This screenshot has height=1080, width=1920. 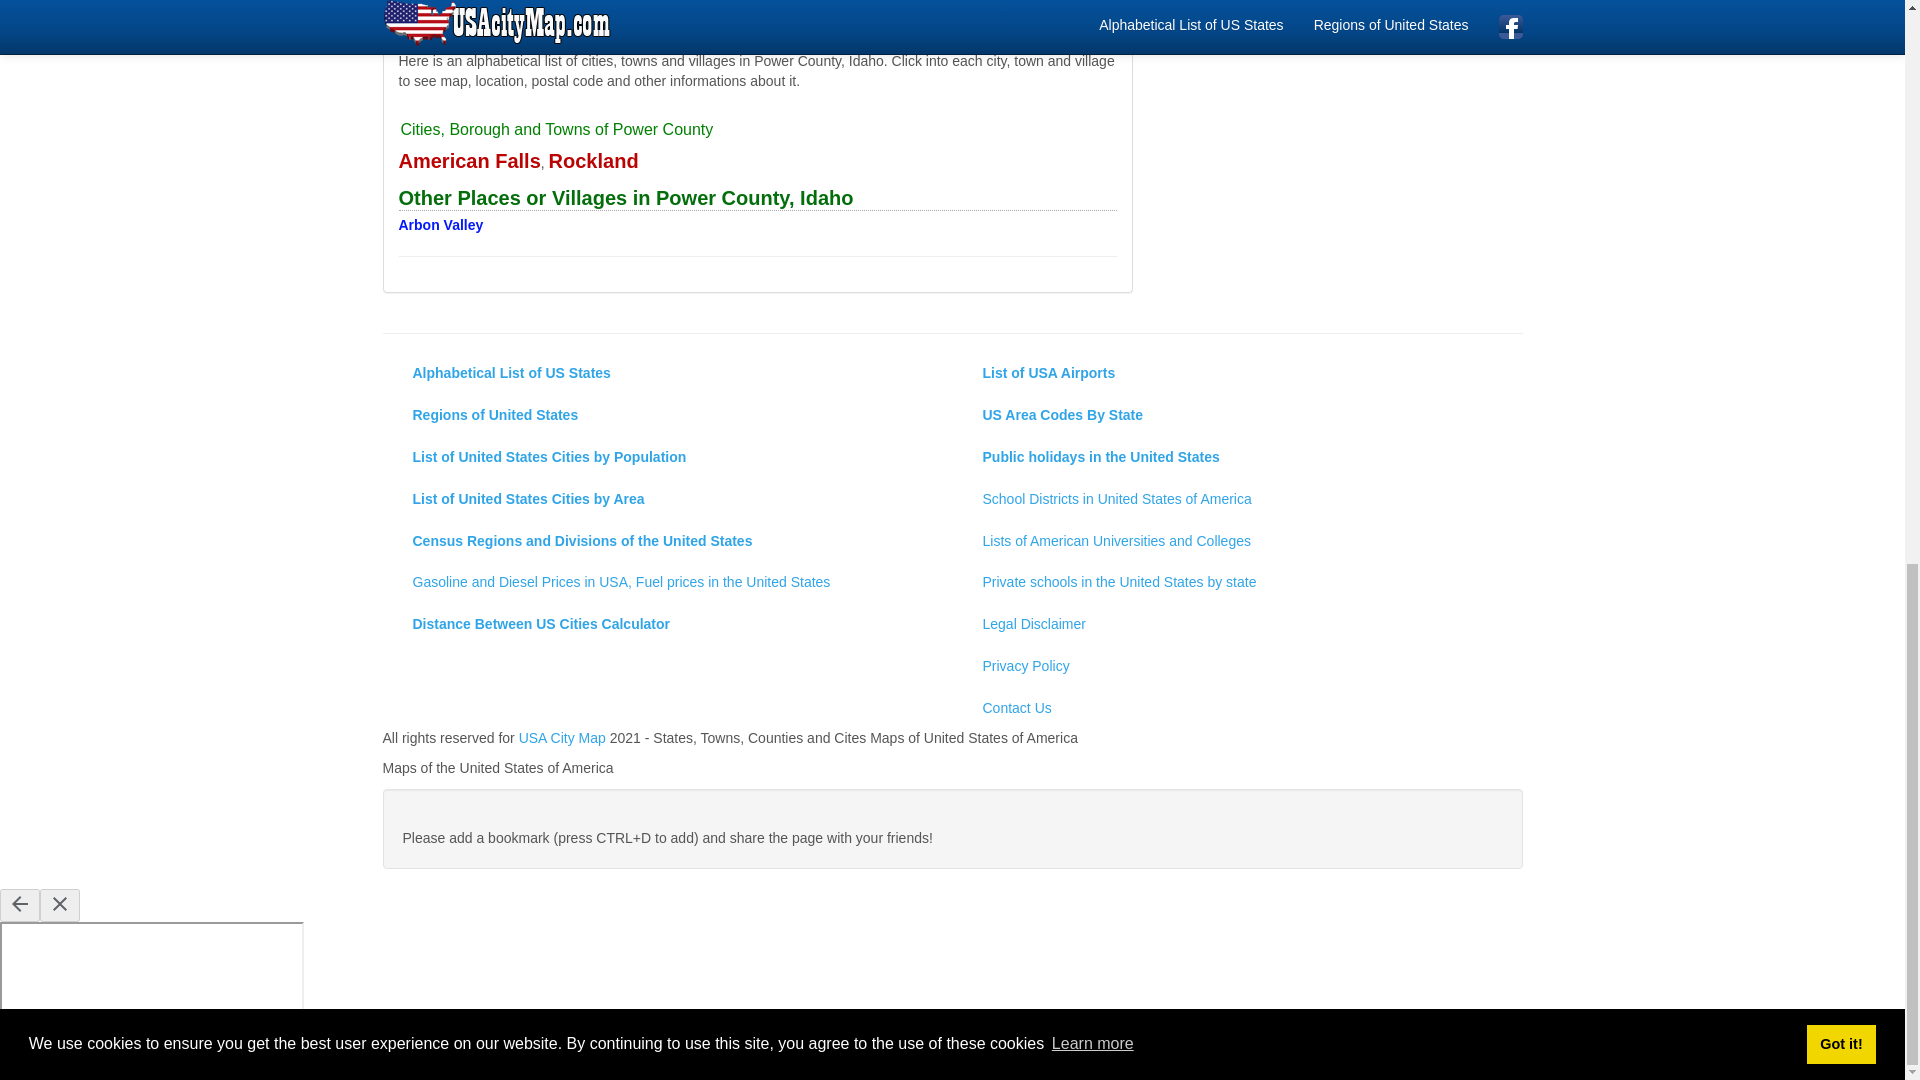 I want to click on Legal Disclaimer, so click(x=1237, y=624).